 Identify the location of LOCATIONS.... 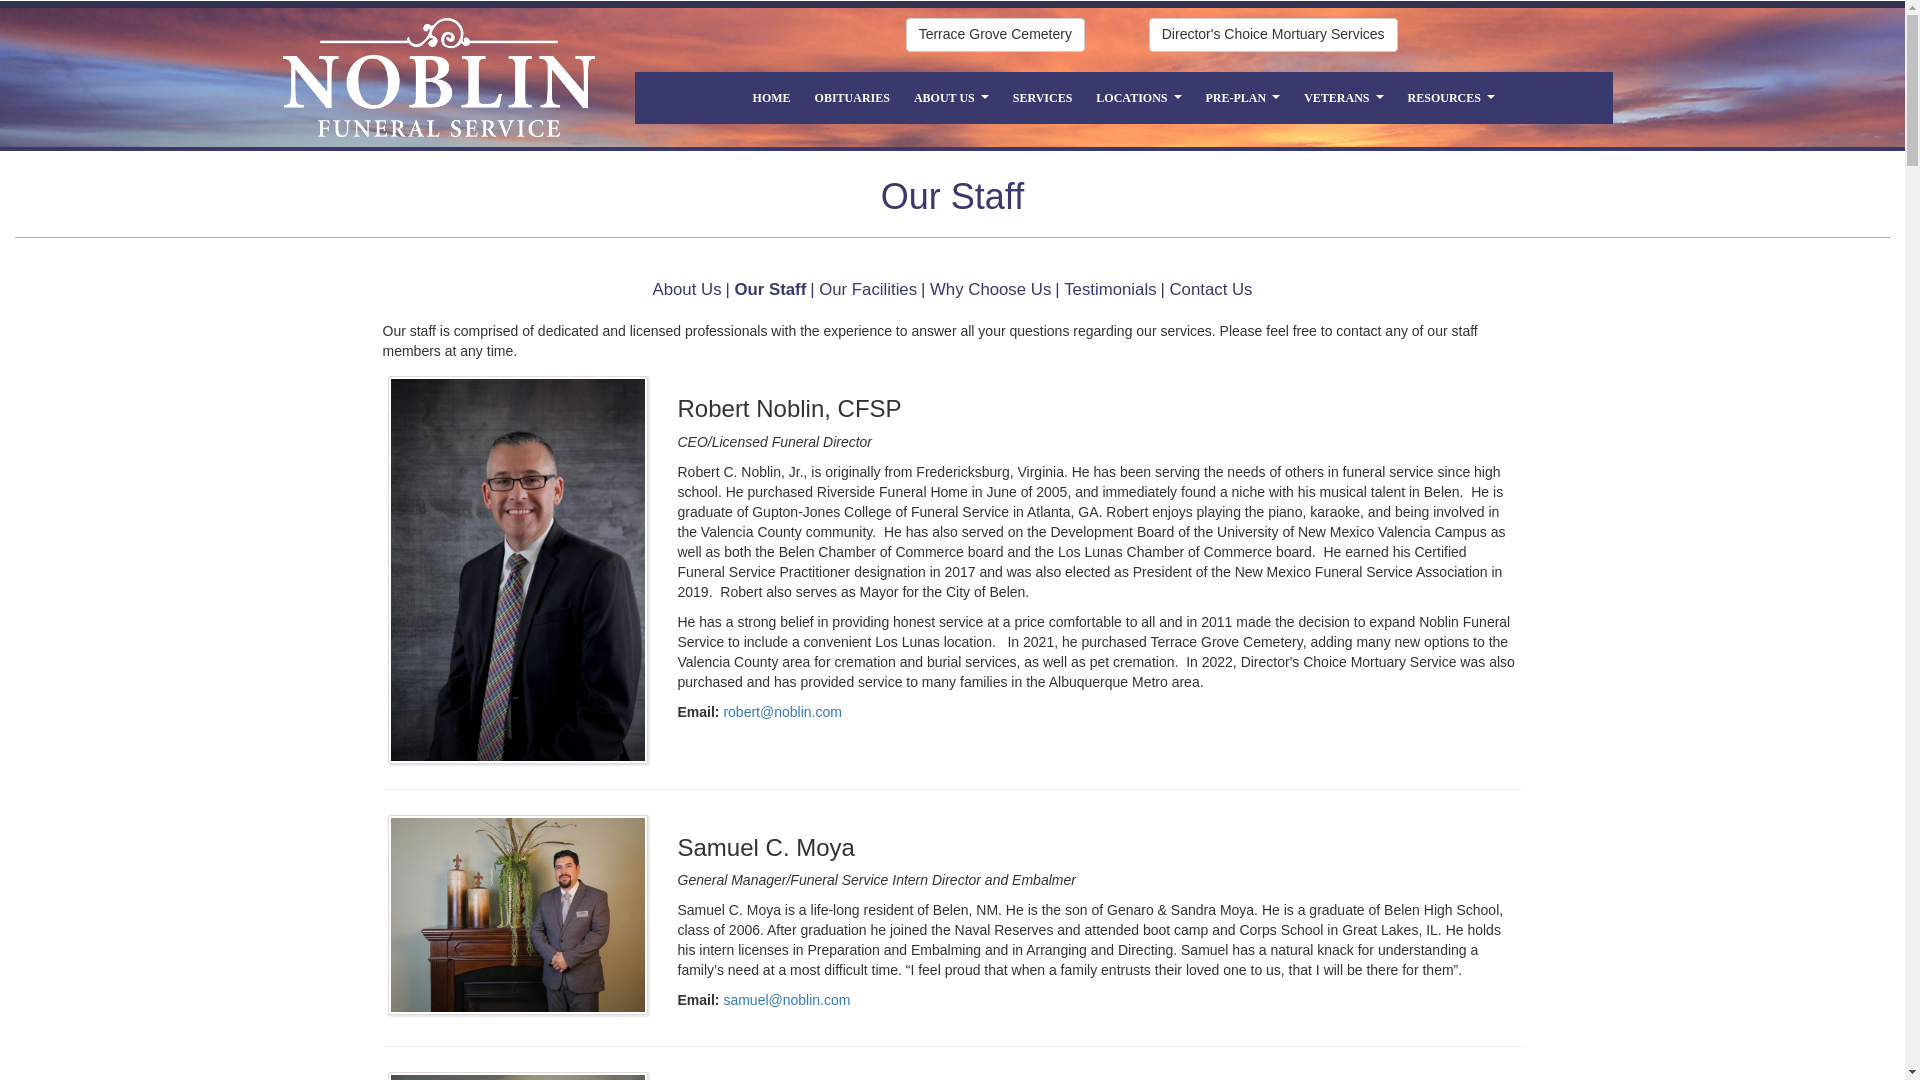
(1138, 98).